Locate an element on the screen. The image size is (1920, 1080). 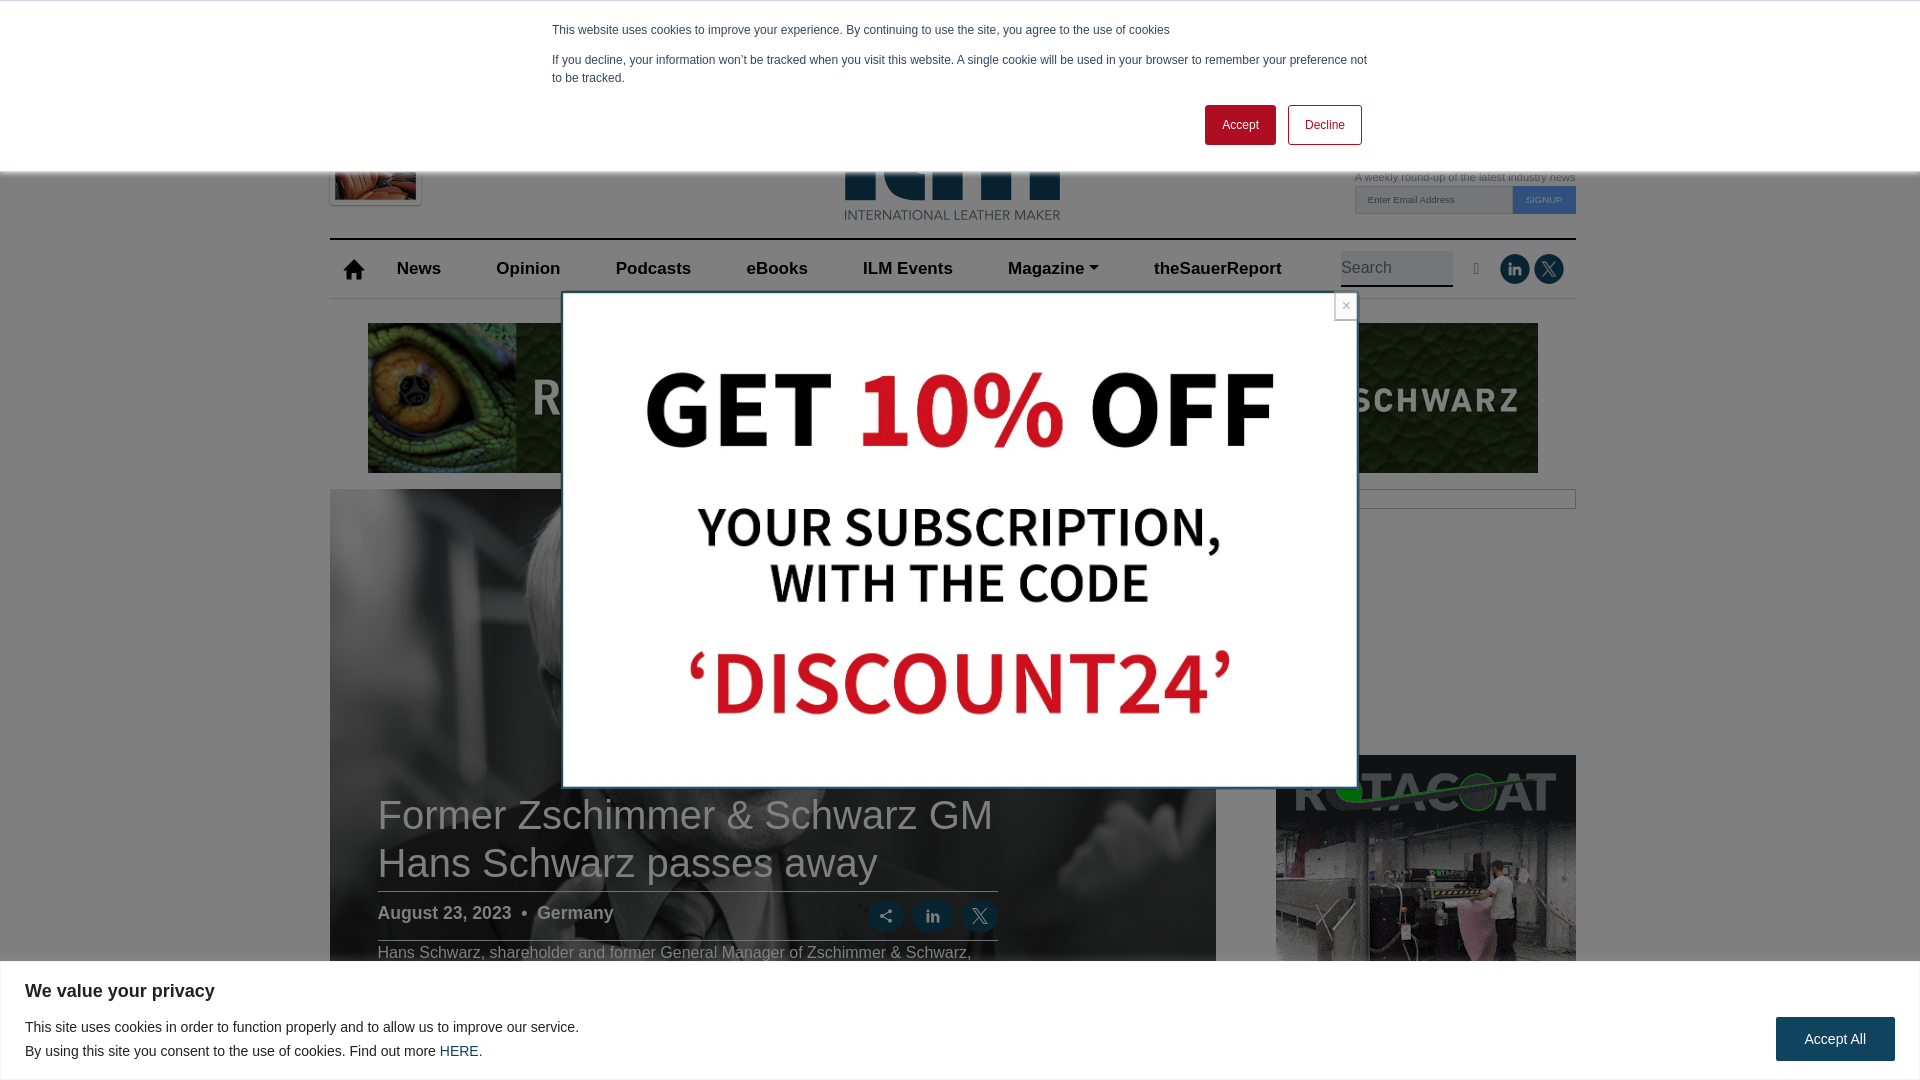
Opinion is located at coordinates (528, 269).